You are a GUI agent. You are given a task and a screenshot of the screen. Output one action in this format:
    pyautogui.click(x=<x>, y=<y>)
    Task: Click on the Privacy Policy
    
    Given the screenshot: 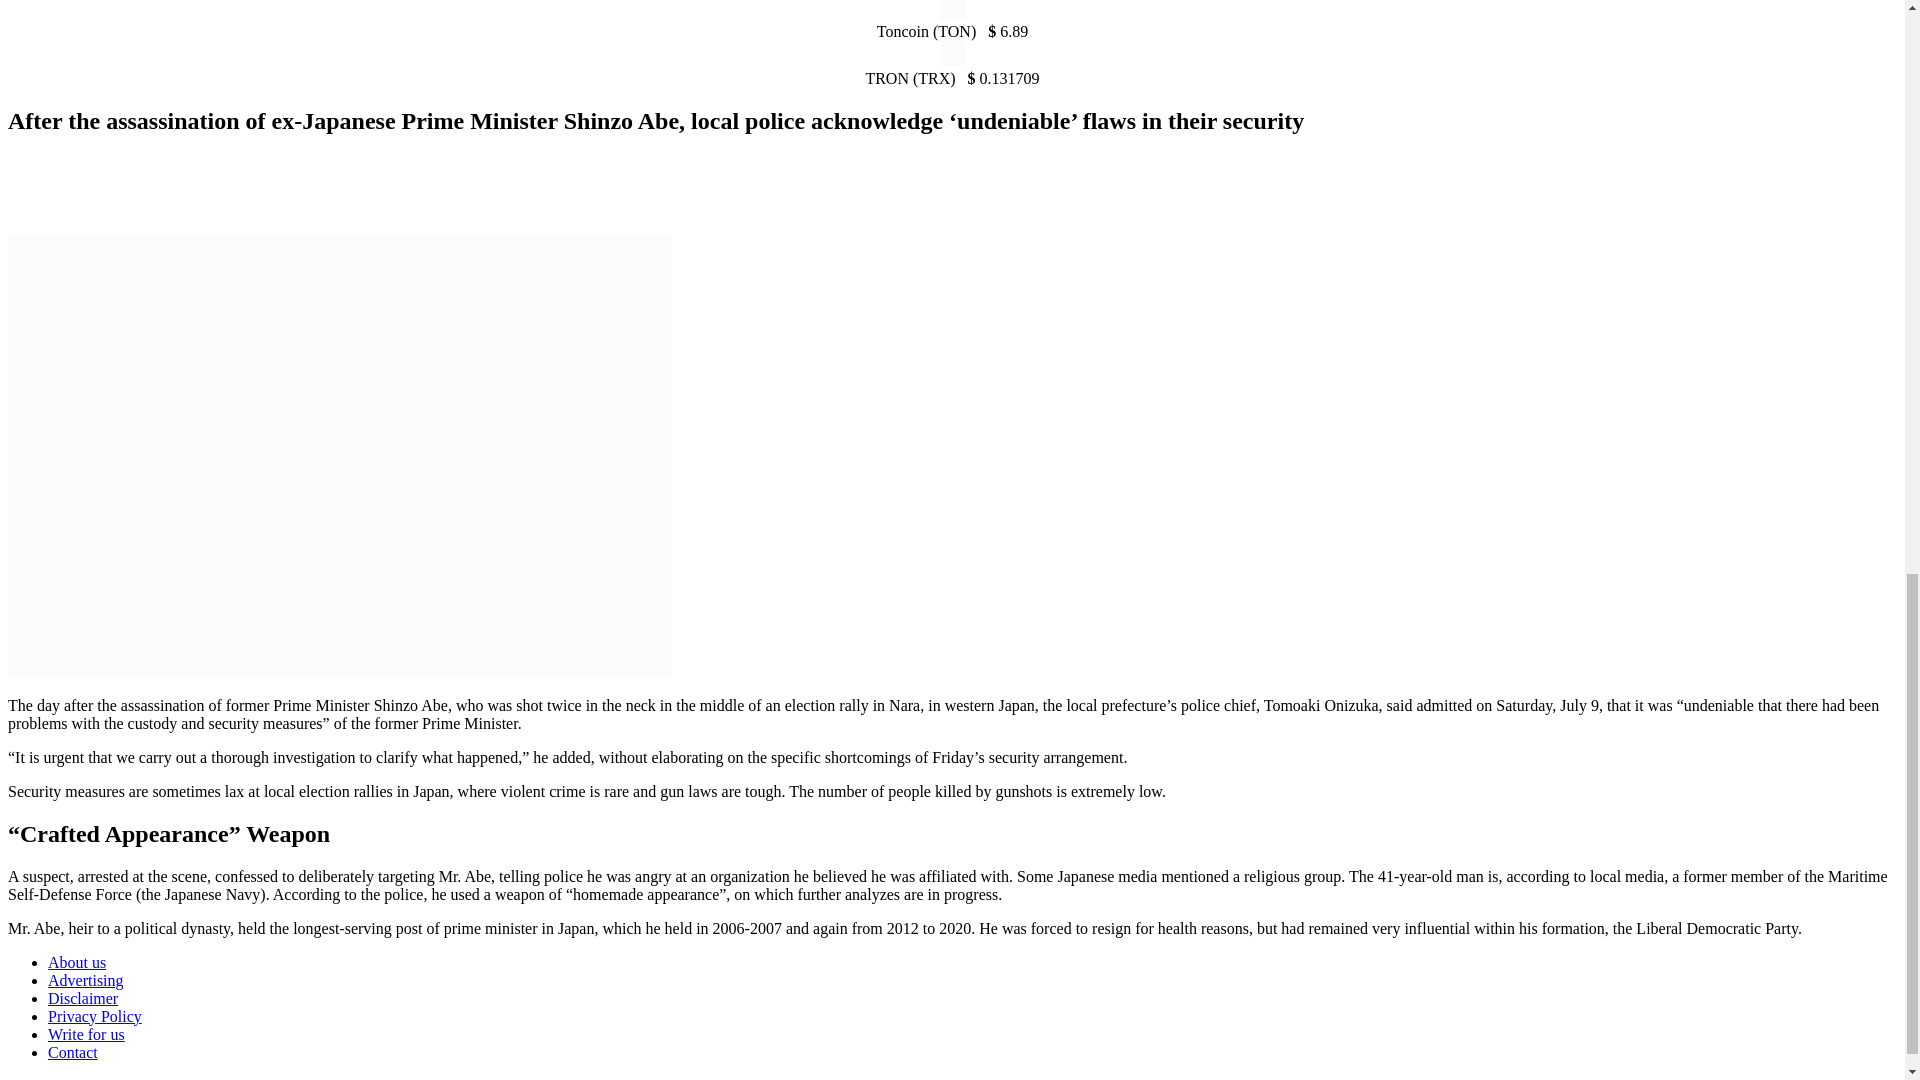 What is the action you would take?
    pyautogui.click(x=95, y=1016)
    